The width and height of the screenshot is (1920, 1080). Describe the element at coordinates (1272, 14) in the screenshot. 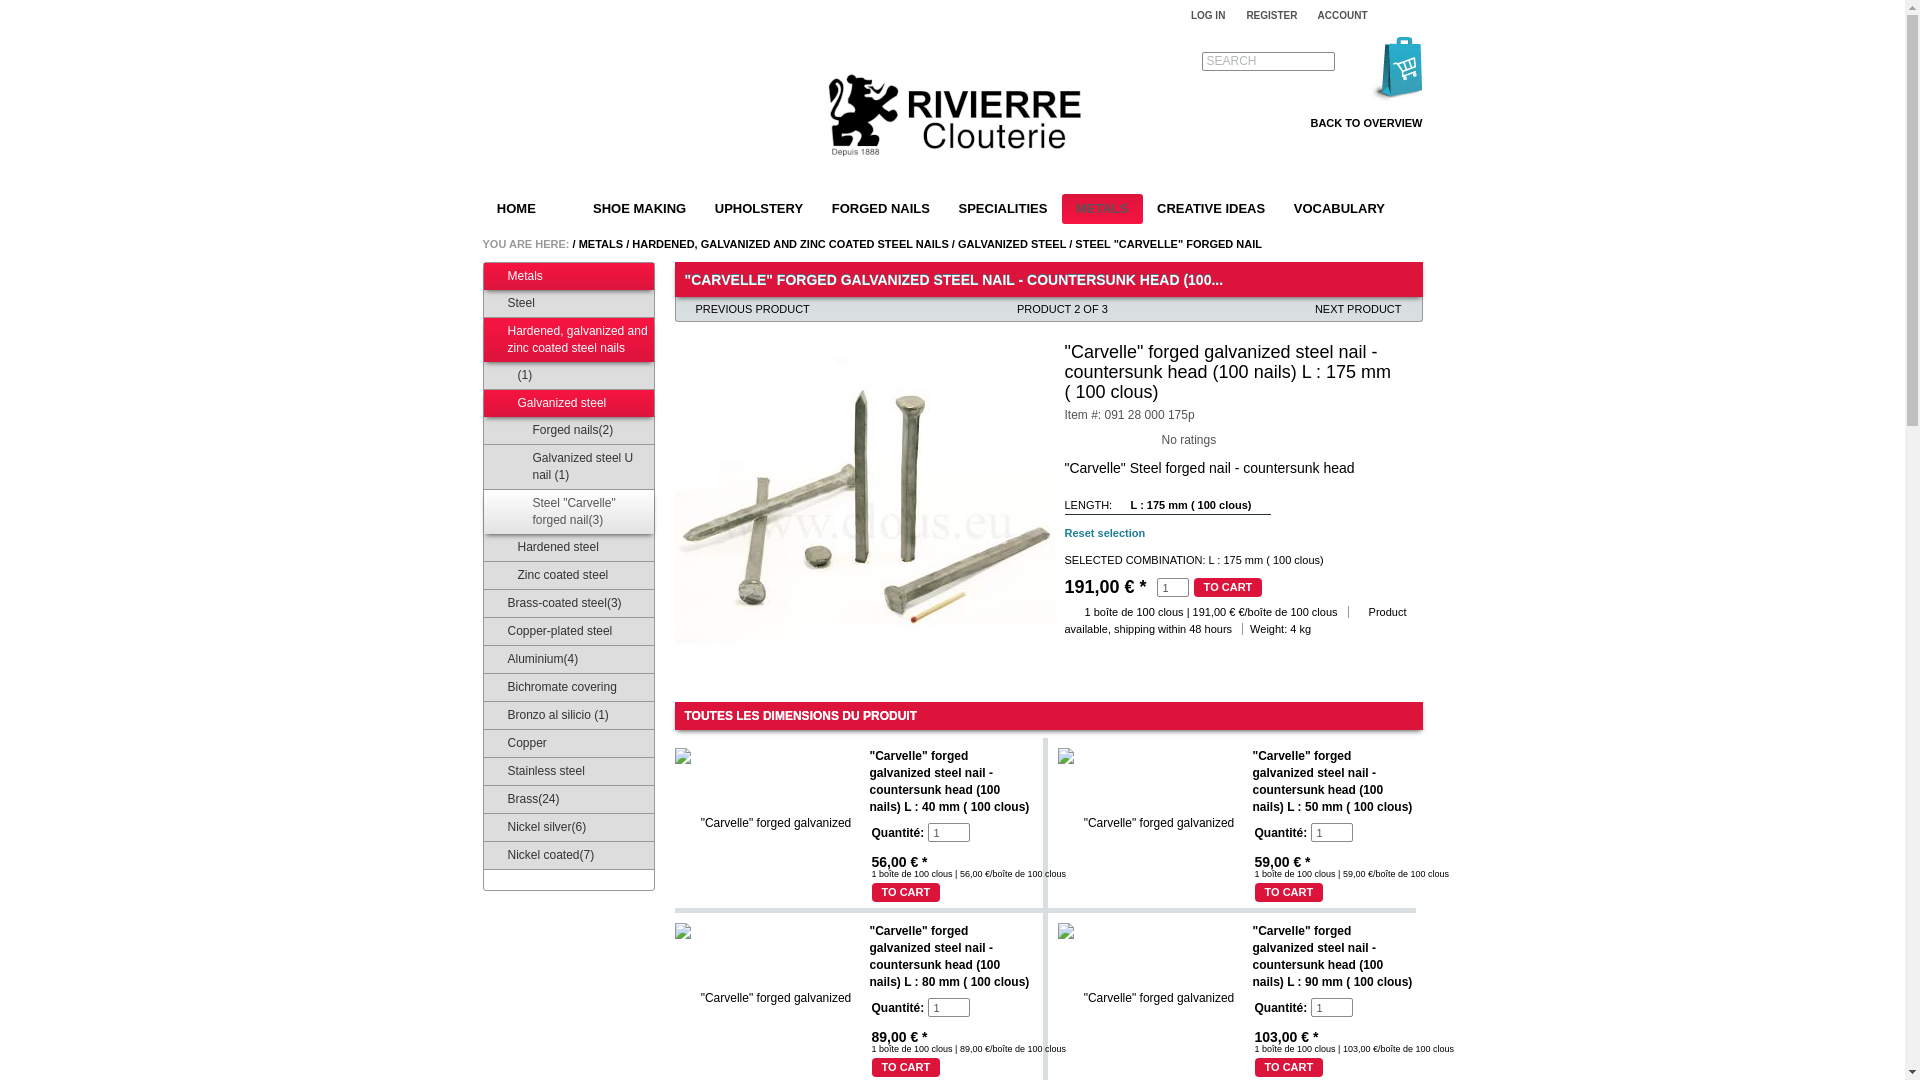

I see `Register` at that location.